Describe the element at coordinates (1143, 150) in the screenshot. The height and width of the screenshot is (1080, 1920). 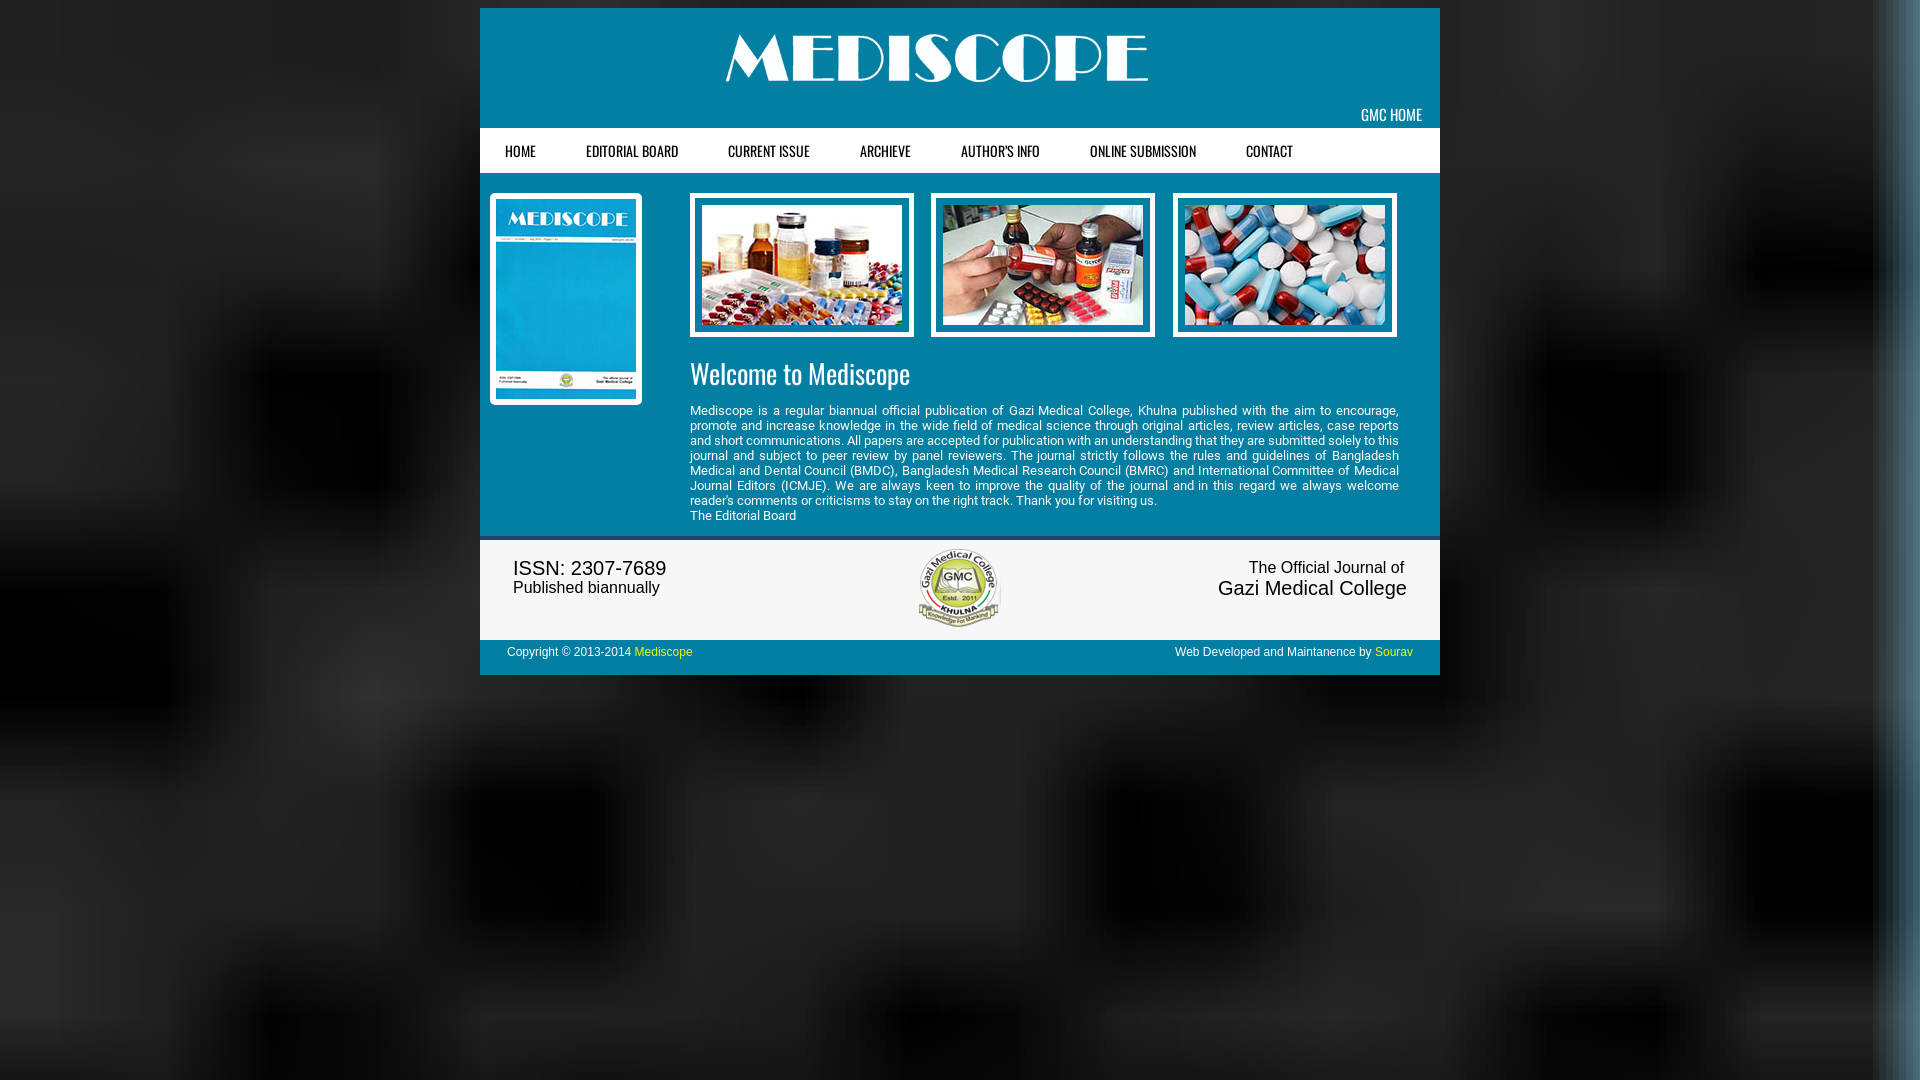
I see `ONLINE SUBMISSION` at that location.